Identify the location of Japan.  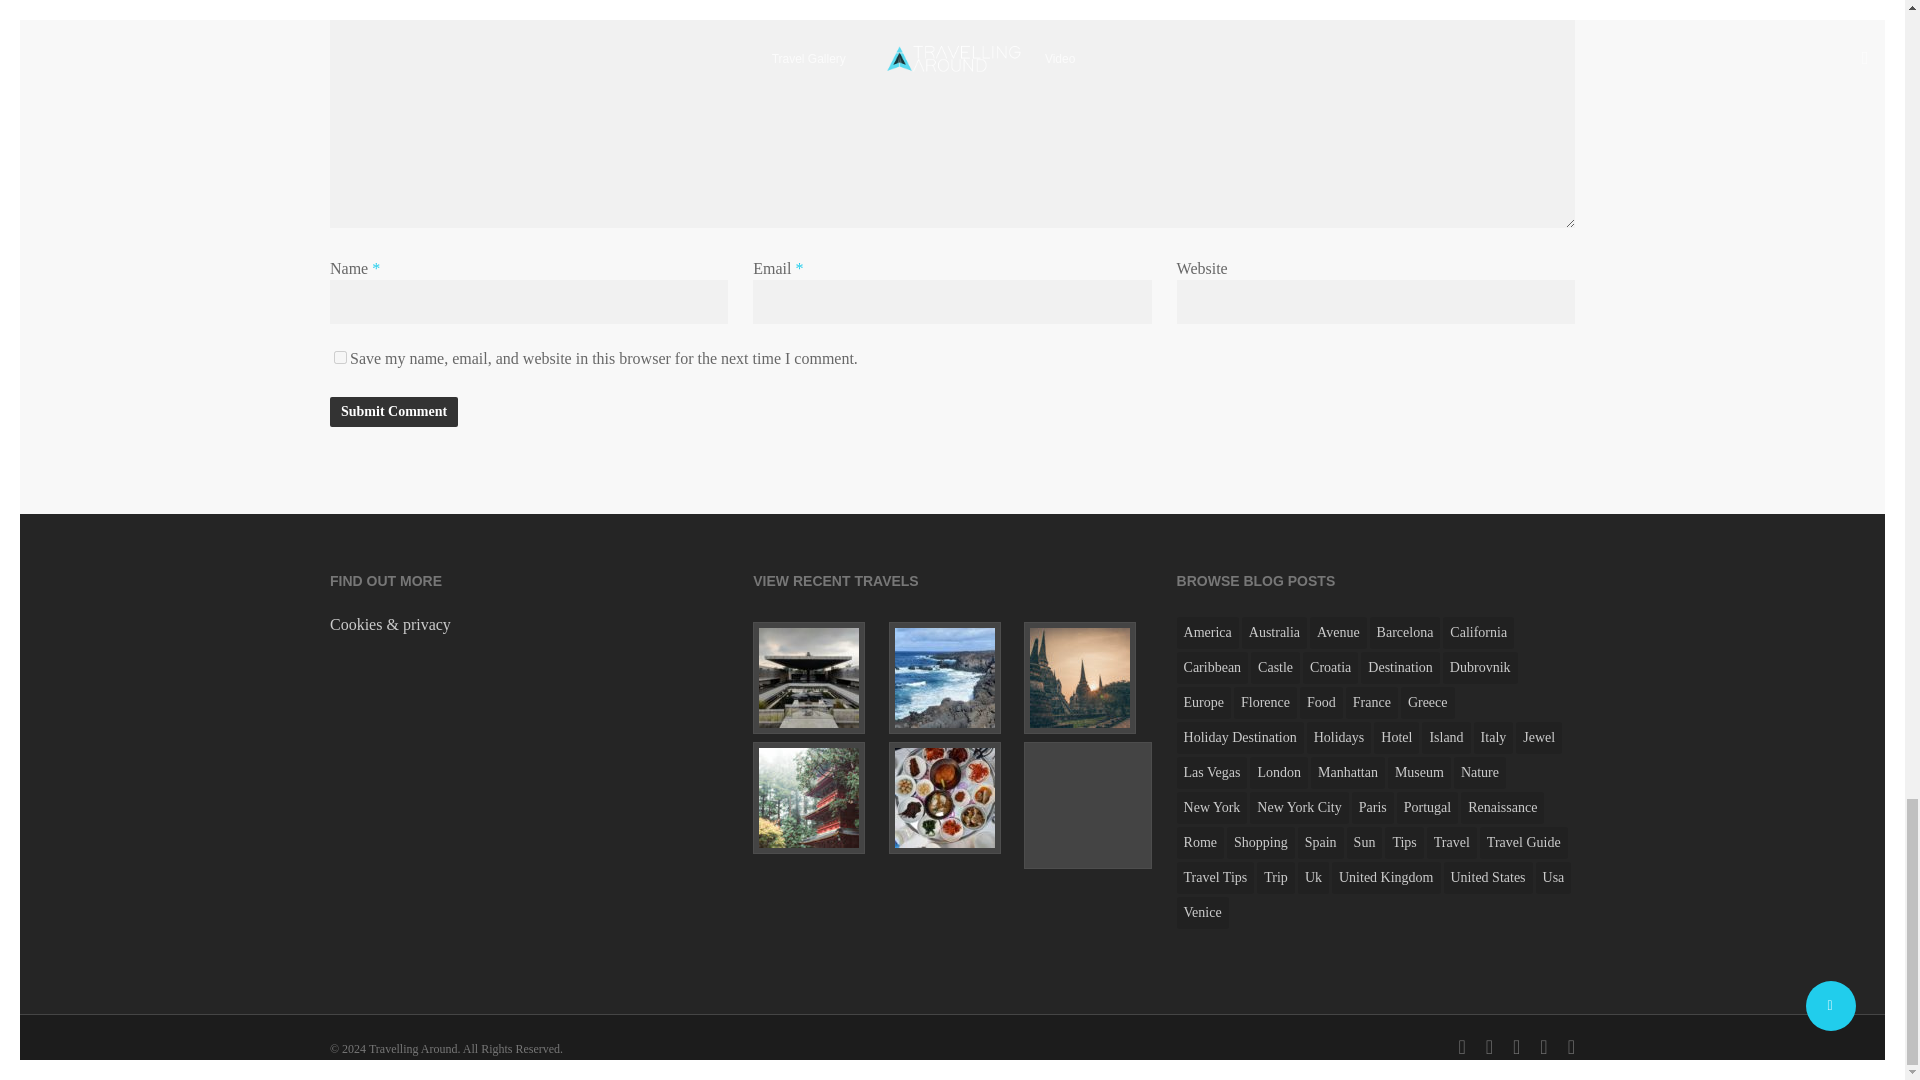
(816, 798).